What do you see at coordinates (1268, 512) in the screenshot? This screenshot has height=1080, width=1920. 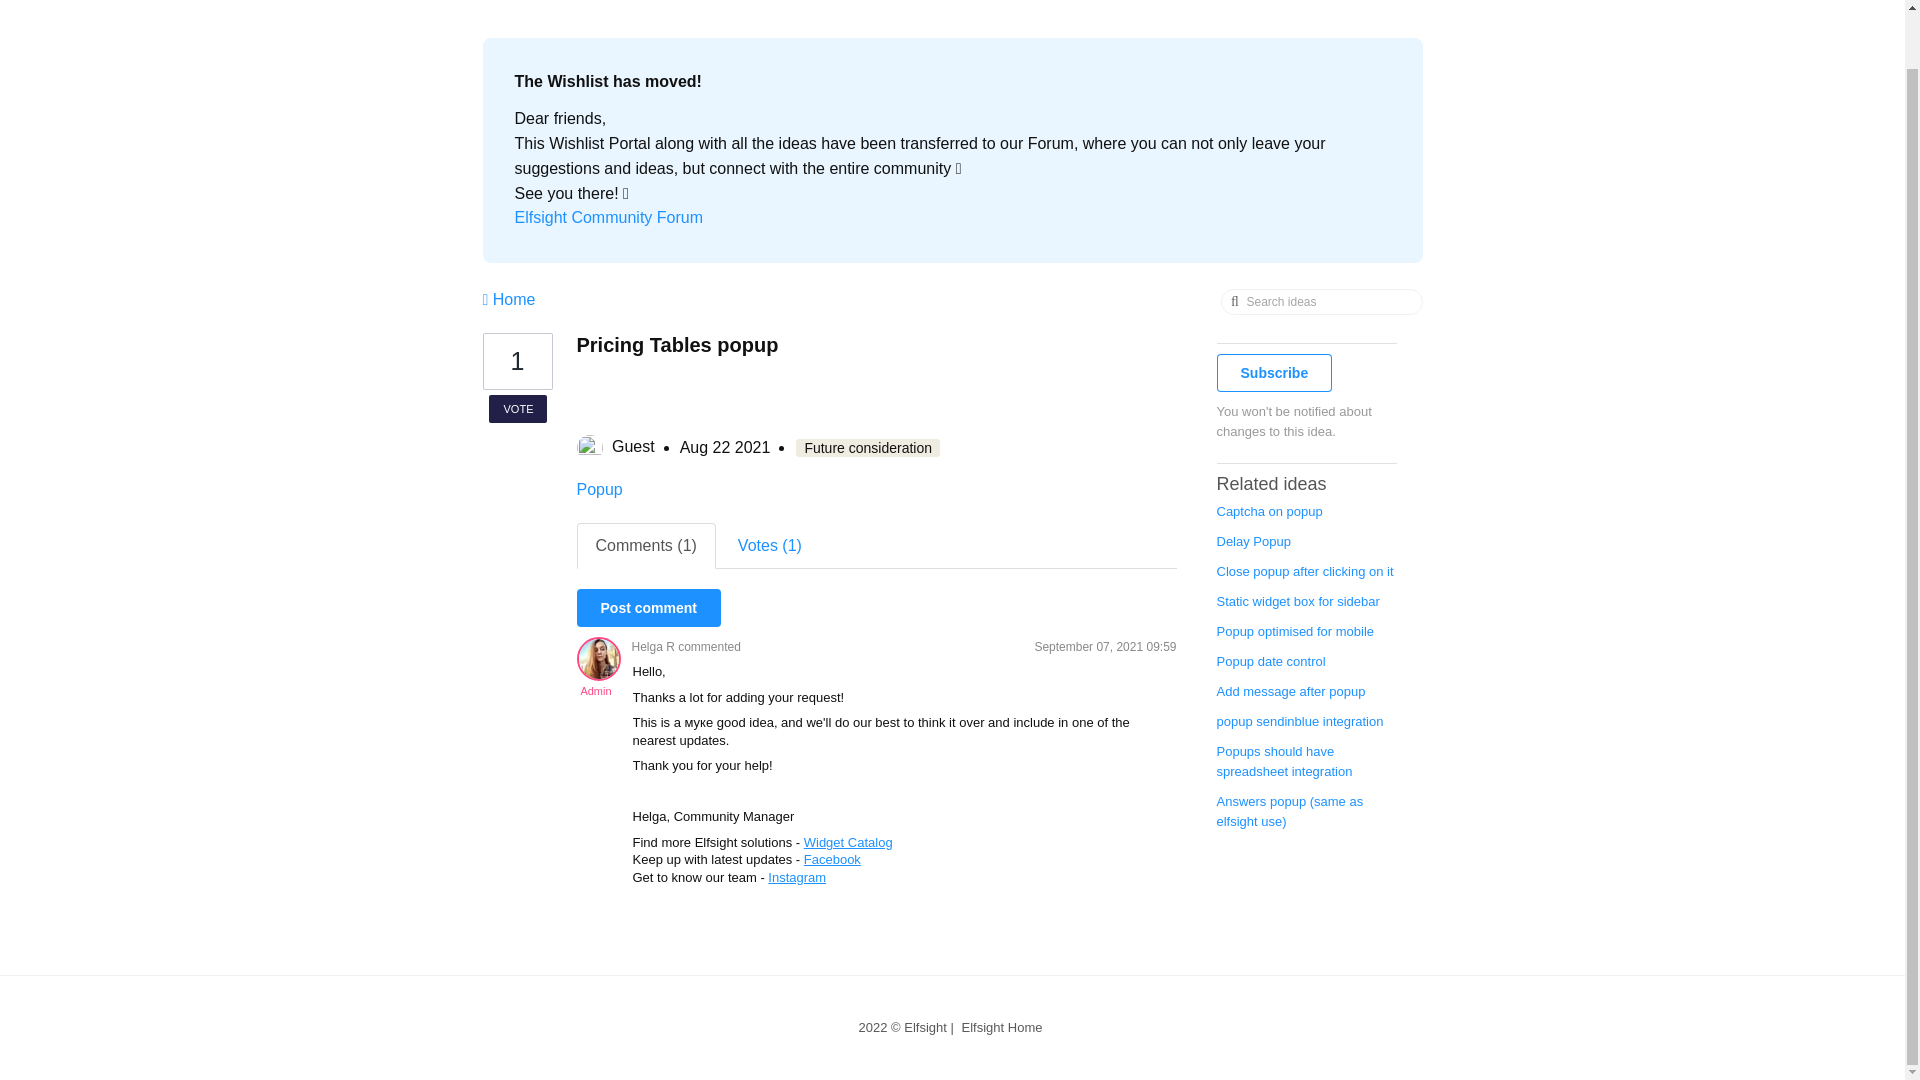 I see `Captcha on popup` at bounding box center [1268, 512].